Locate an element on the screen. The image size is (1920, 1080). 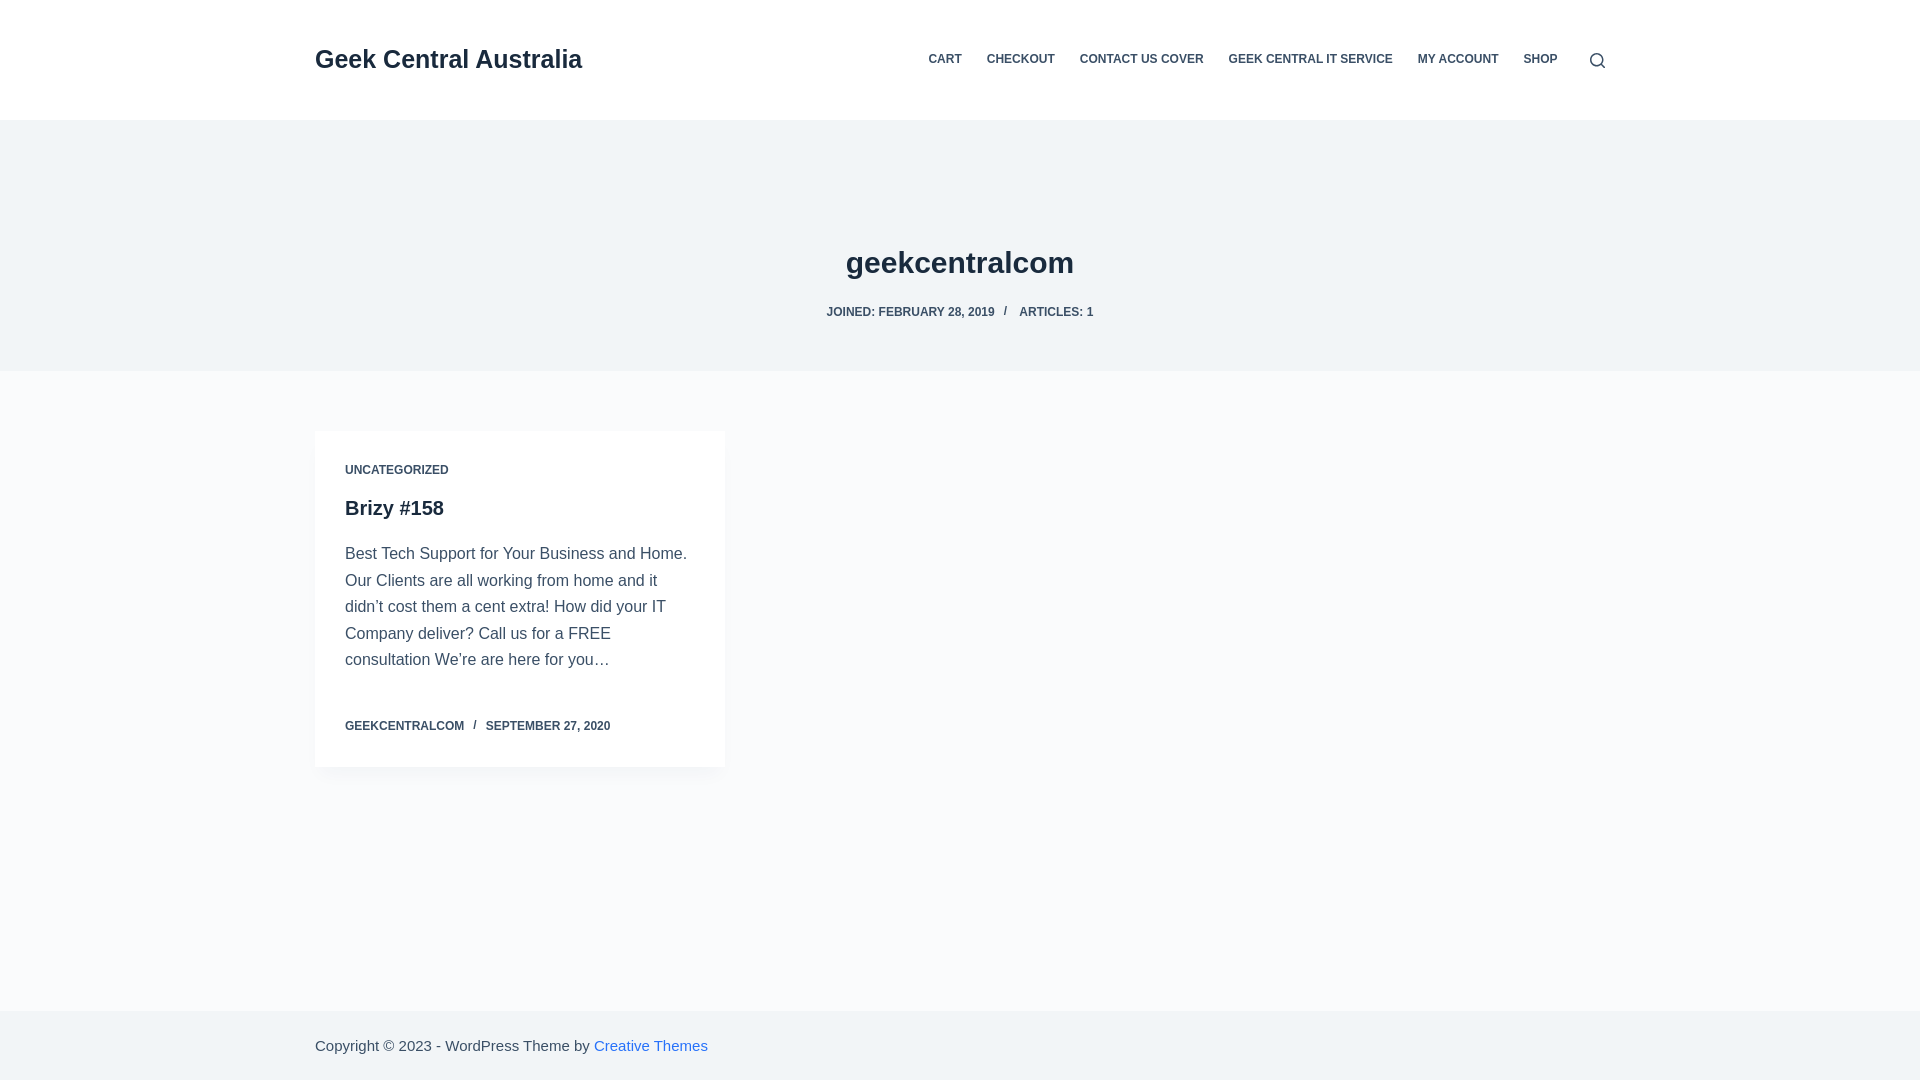
SHOP is located at coordinates (1540, 60).